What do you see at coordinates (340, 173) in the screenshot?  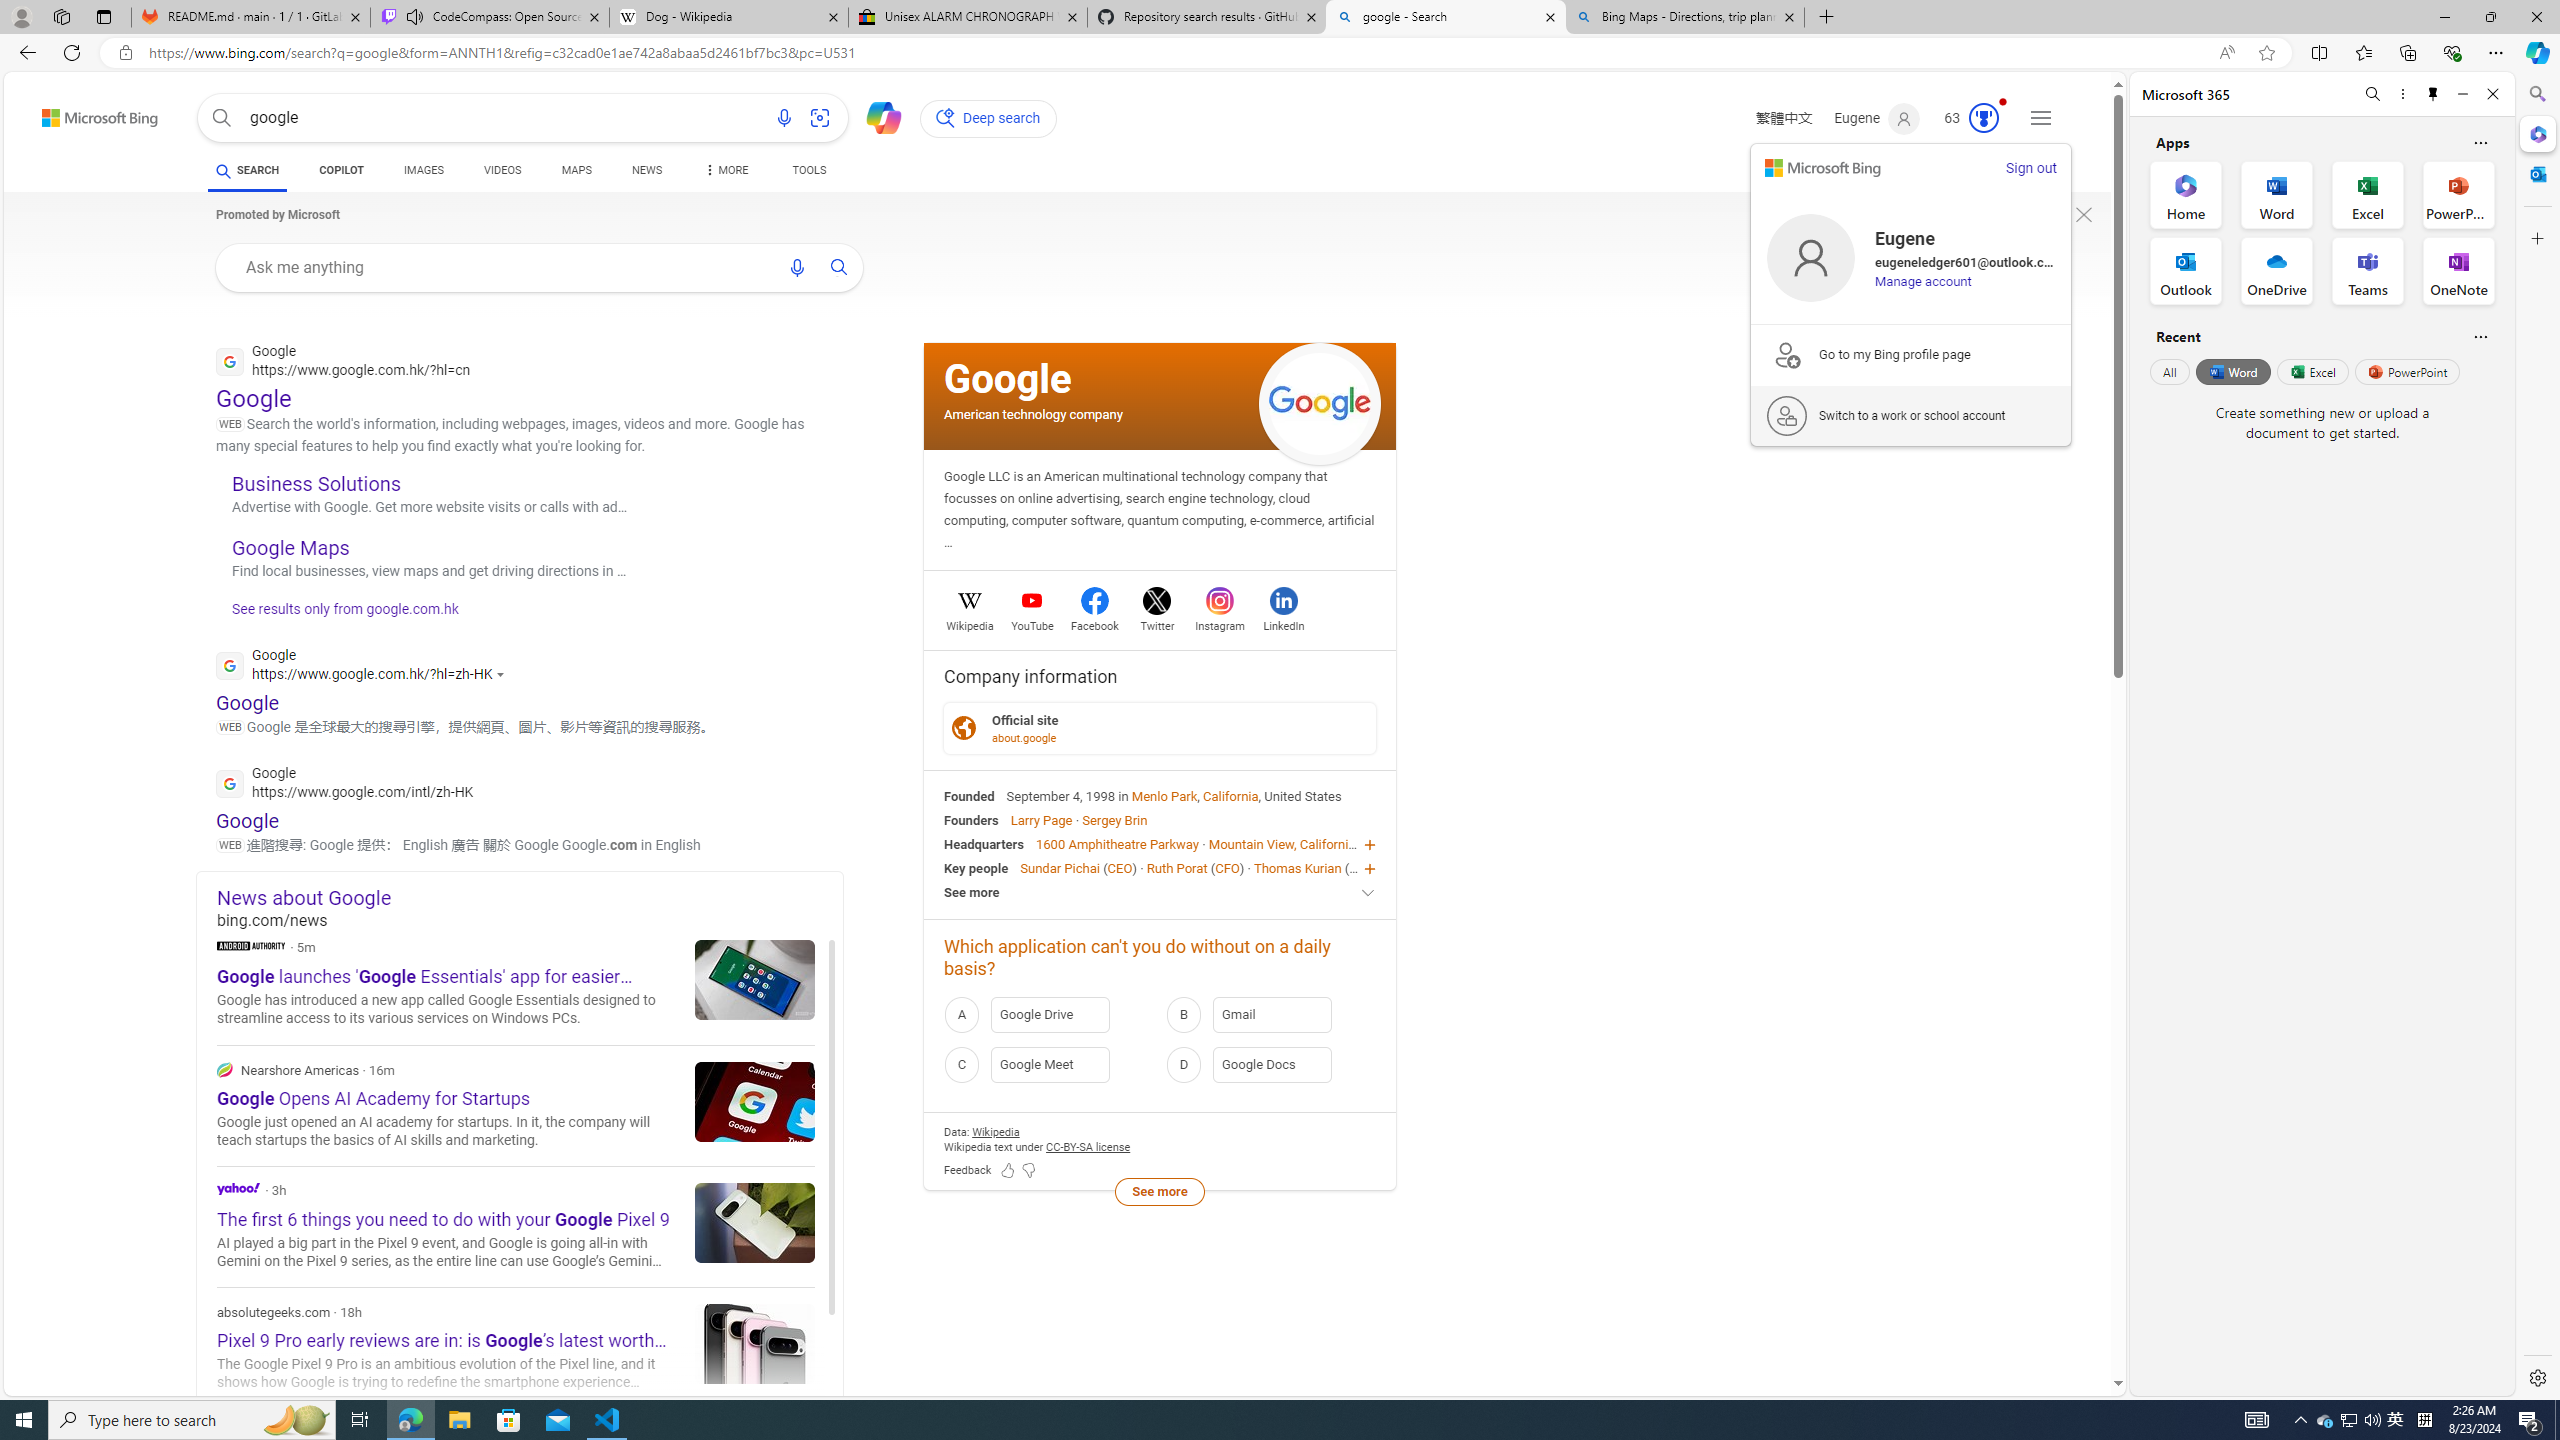 I see `COPILOT` at bounding box center [340, 173].